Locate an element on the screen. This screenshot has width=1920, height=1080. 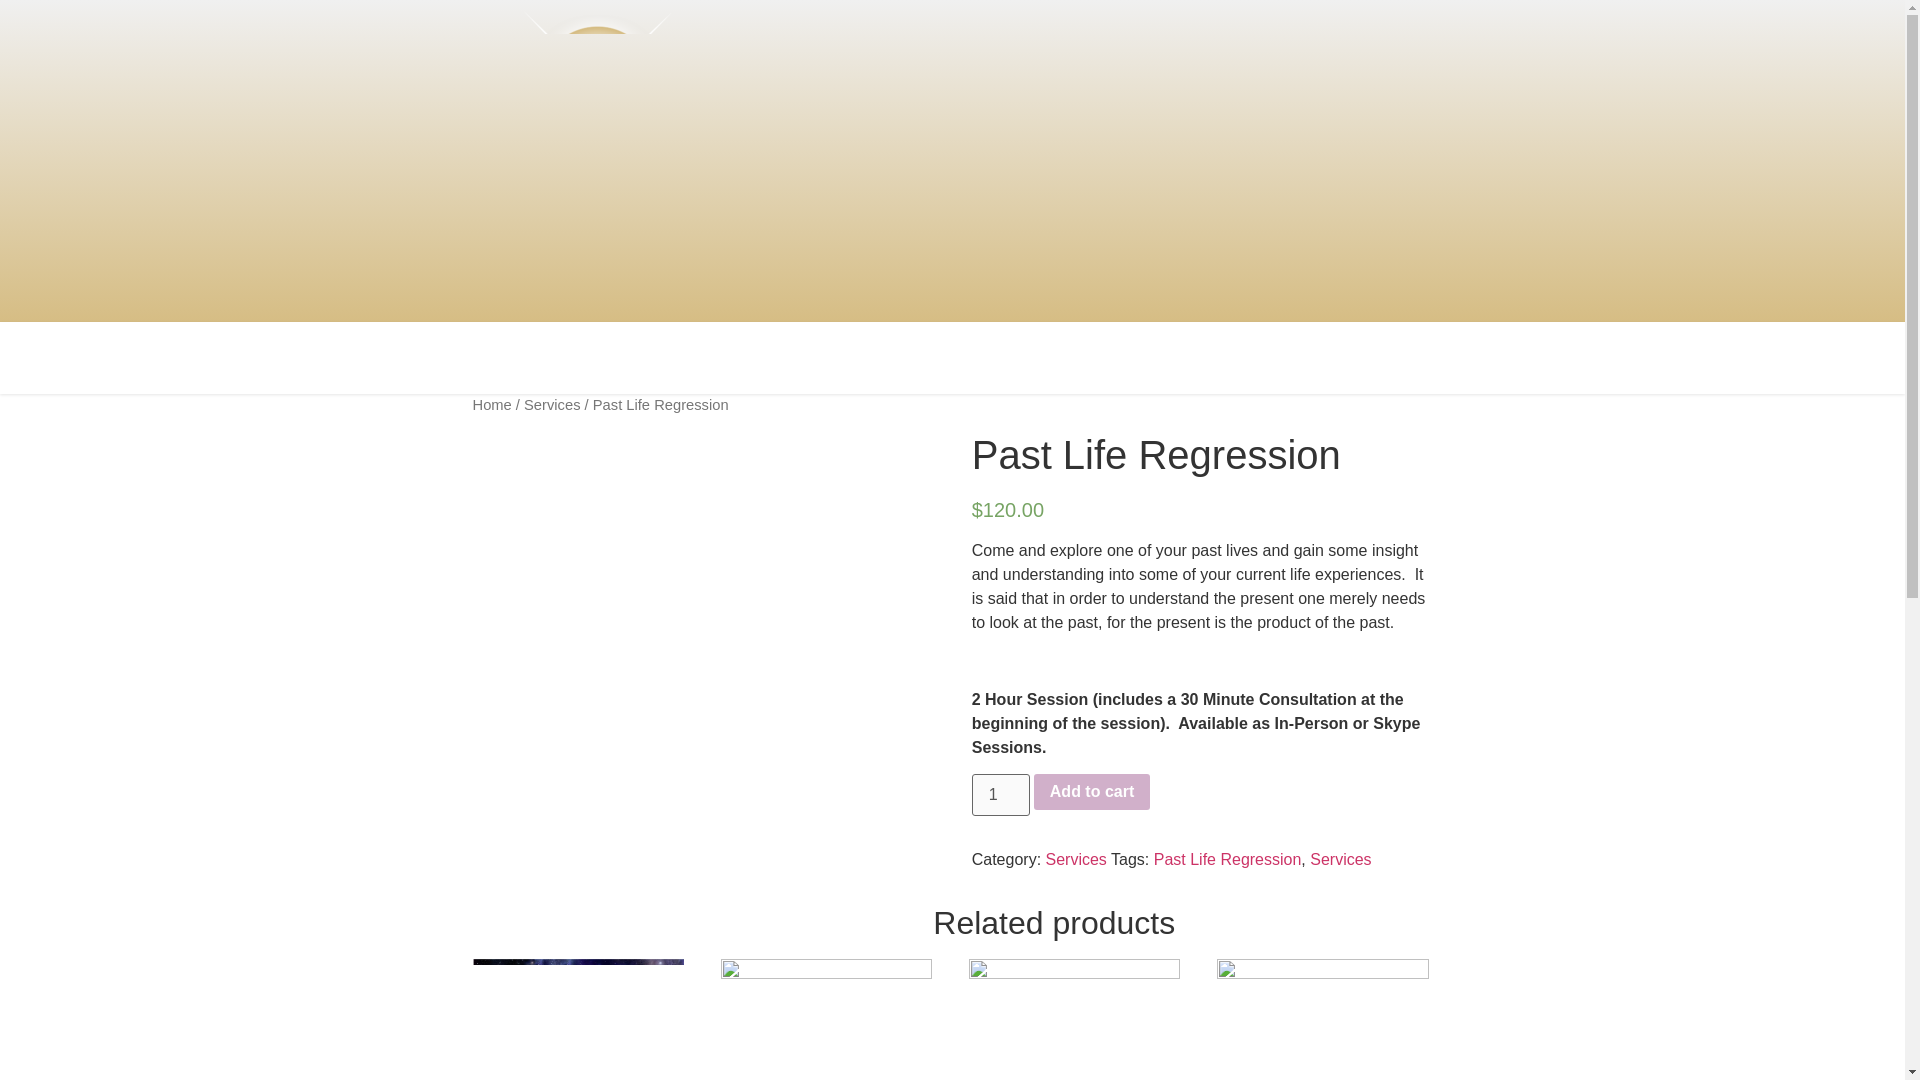
Services is located at coordinates (1076, 860).